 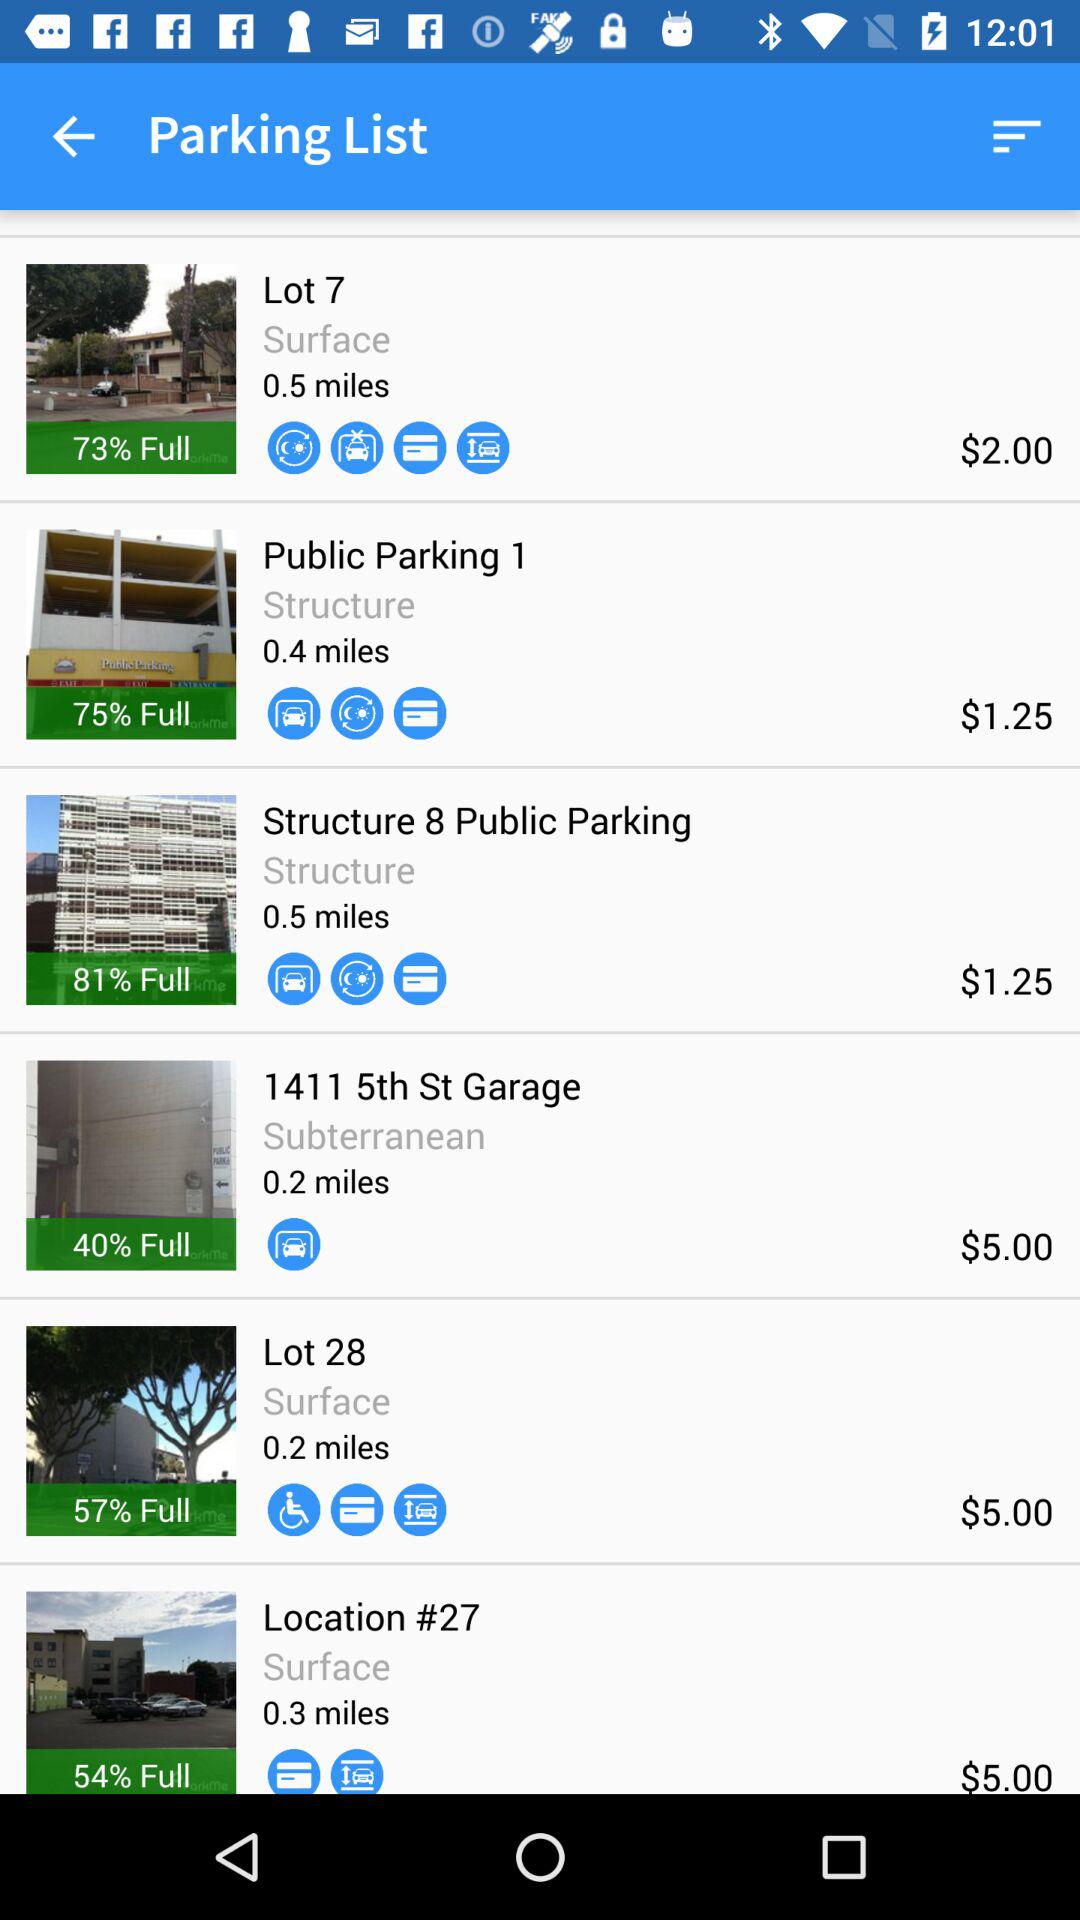 What do you see at coordinates (356, 1510) in the screenshot?
I see `select icon above the location #27` at bounding box center [356, 1510].